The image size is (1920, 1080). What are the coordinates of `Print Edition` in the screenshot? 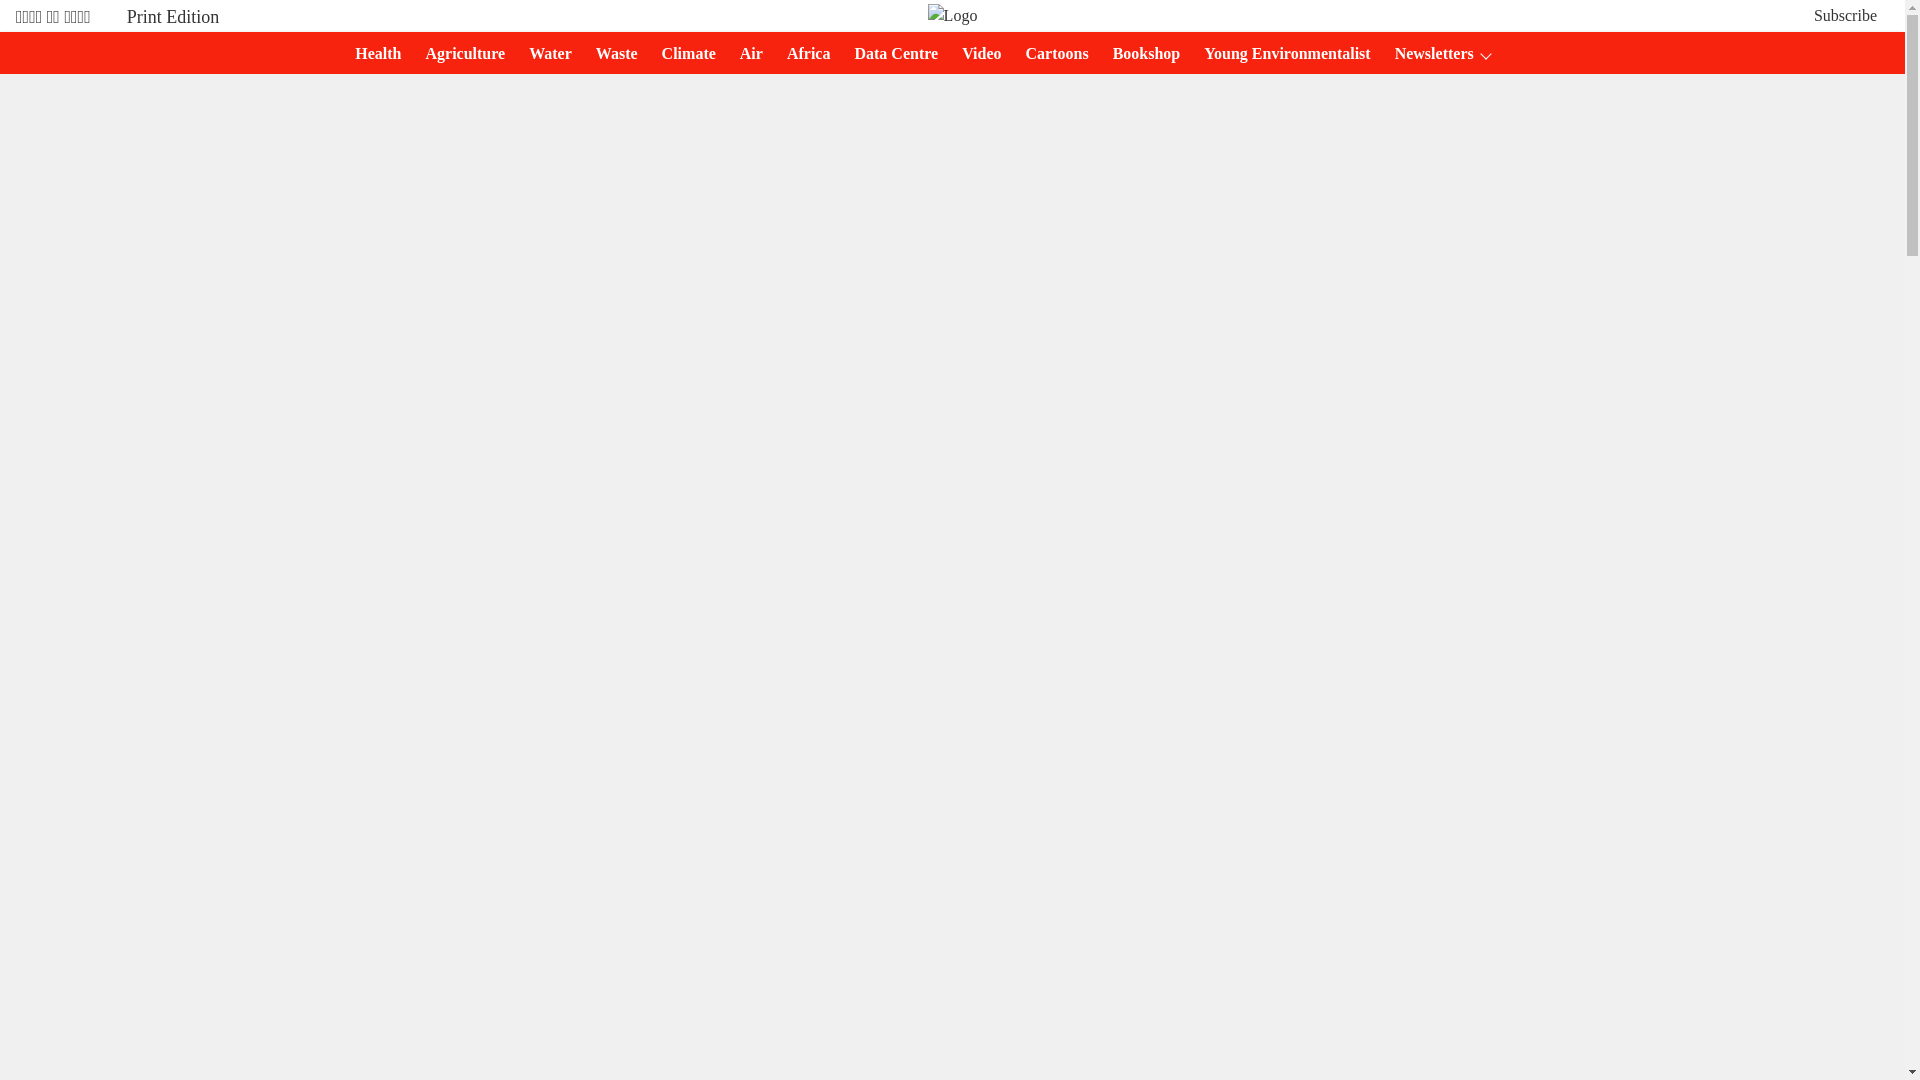 It's located at (173, 16).